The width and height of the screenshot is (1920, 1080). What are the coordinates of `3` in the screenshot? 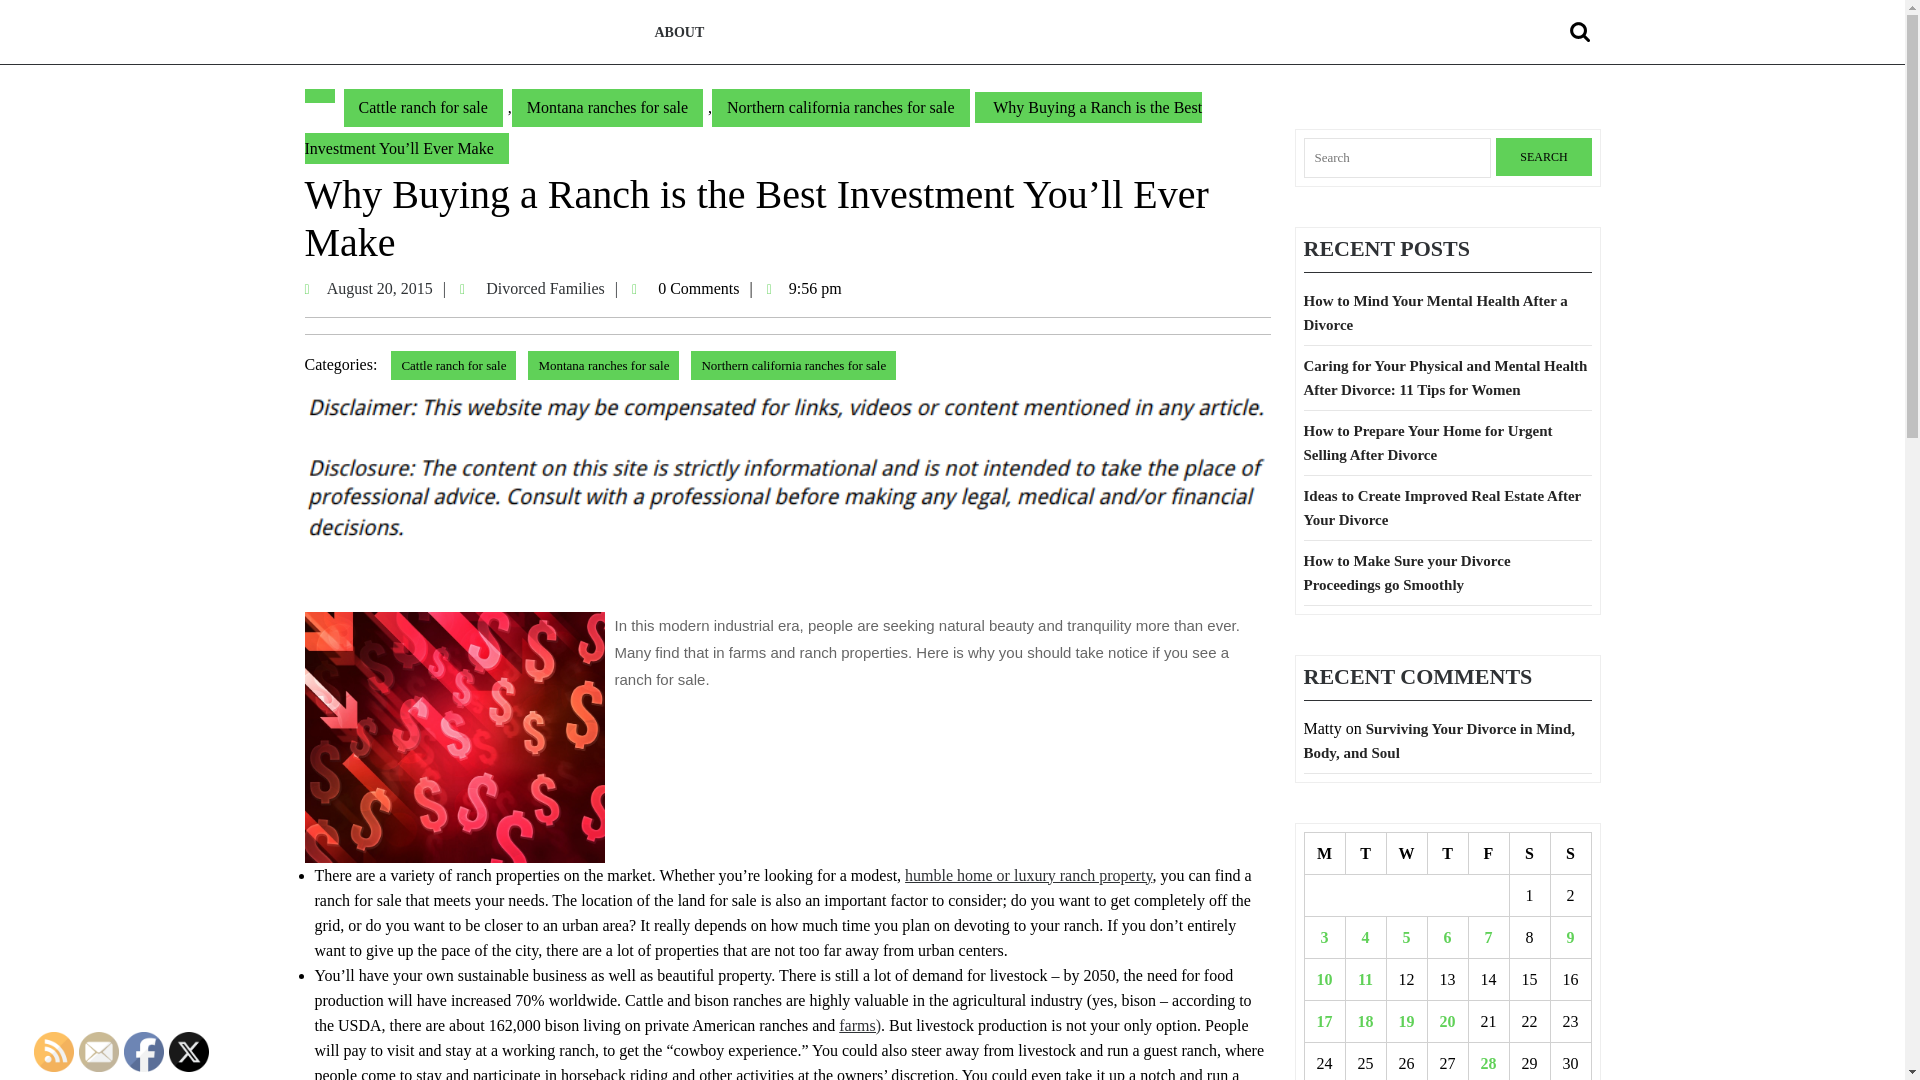 It's located at (604, 366).